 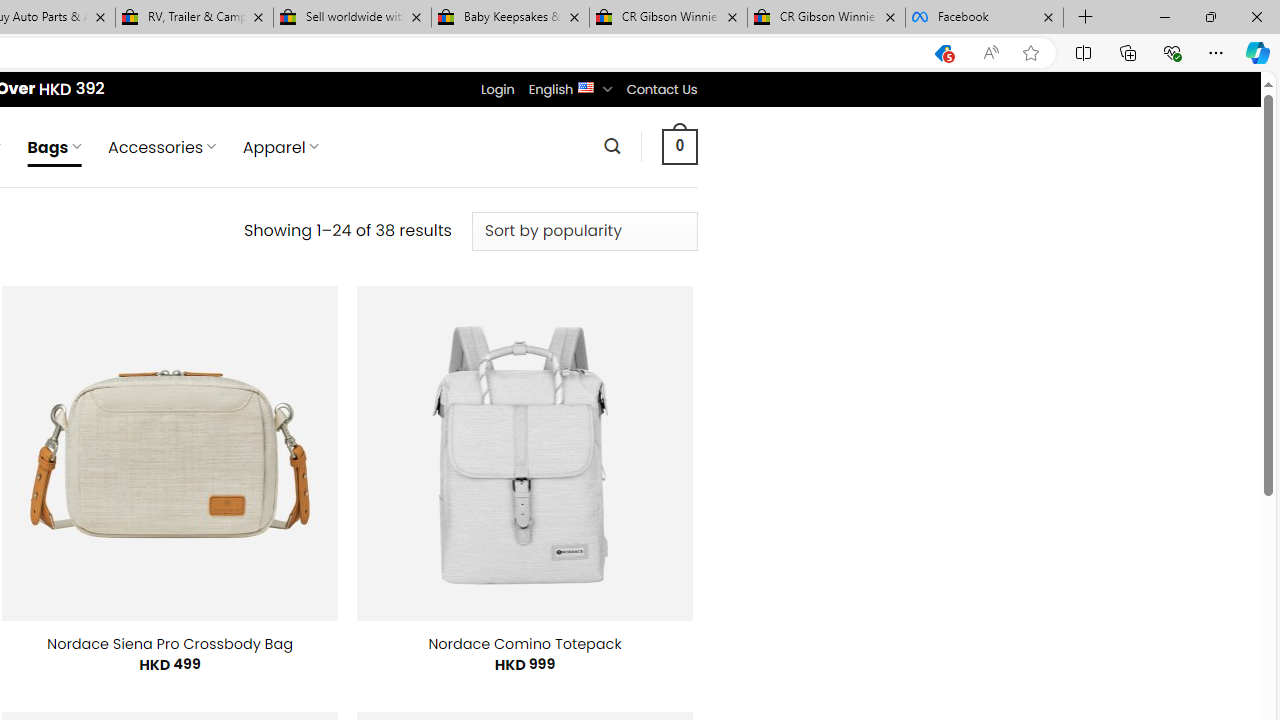 I want to click on This site has coupons! Shopping in Microsoft Edge, 5, so click(x=943, y=53).